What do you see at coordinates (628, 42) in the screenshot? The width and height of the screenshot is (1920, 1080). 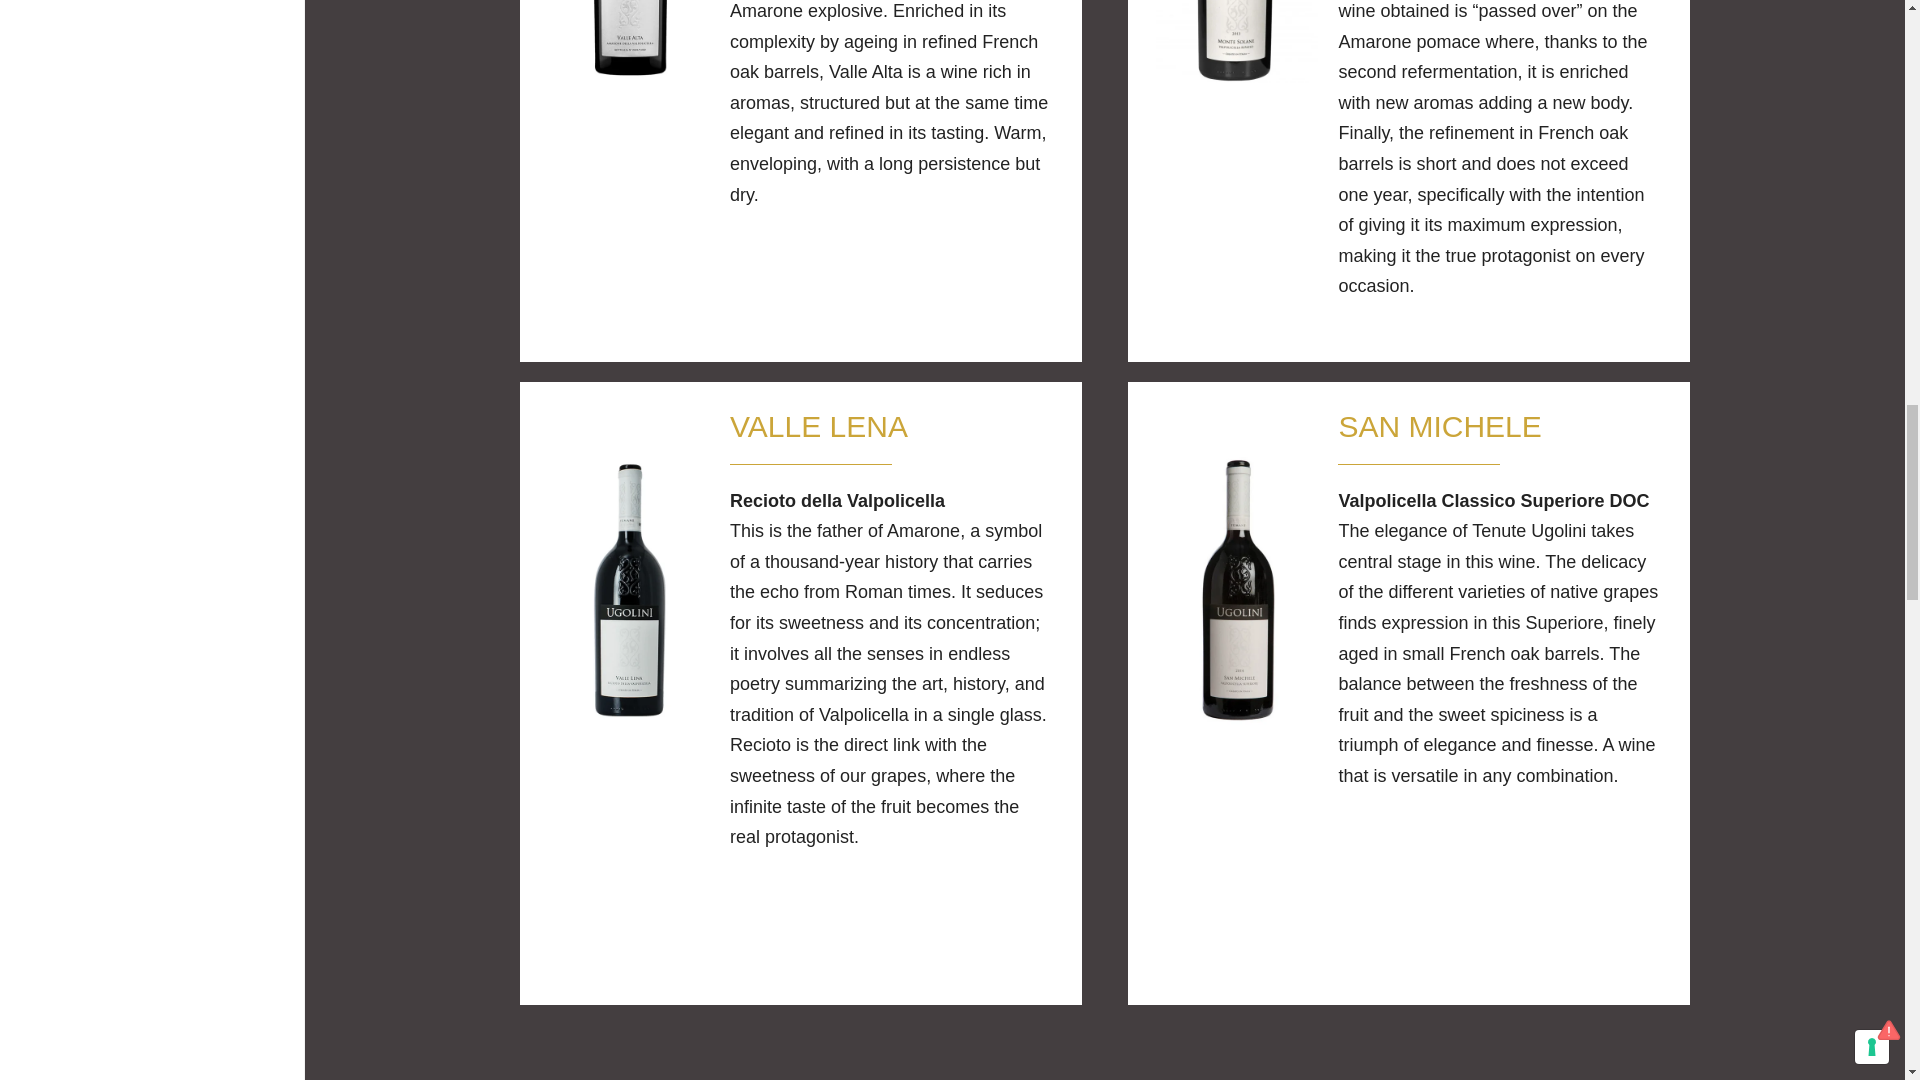 I see `VALLE-alta-amarone-valpolicella-ugolini` at bounding box center [628, 42].